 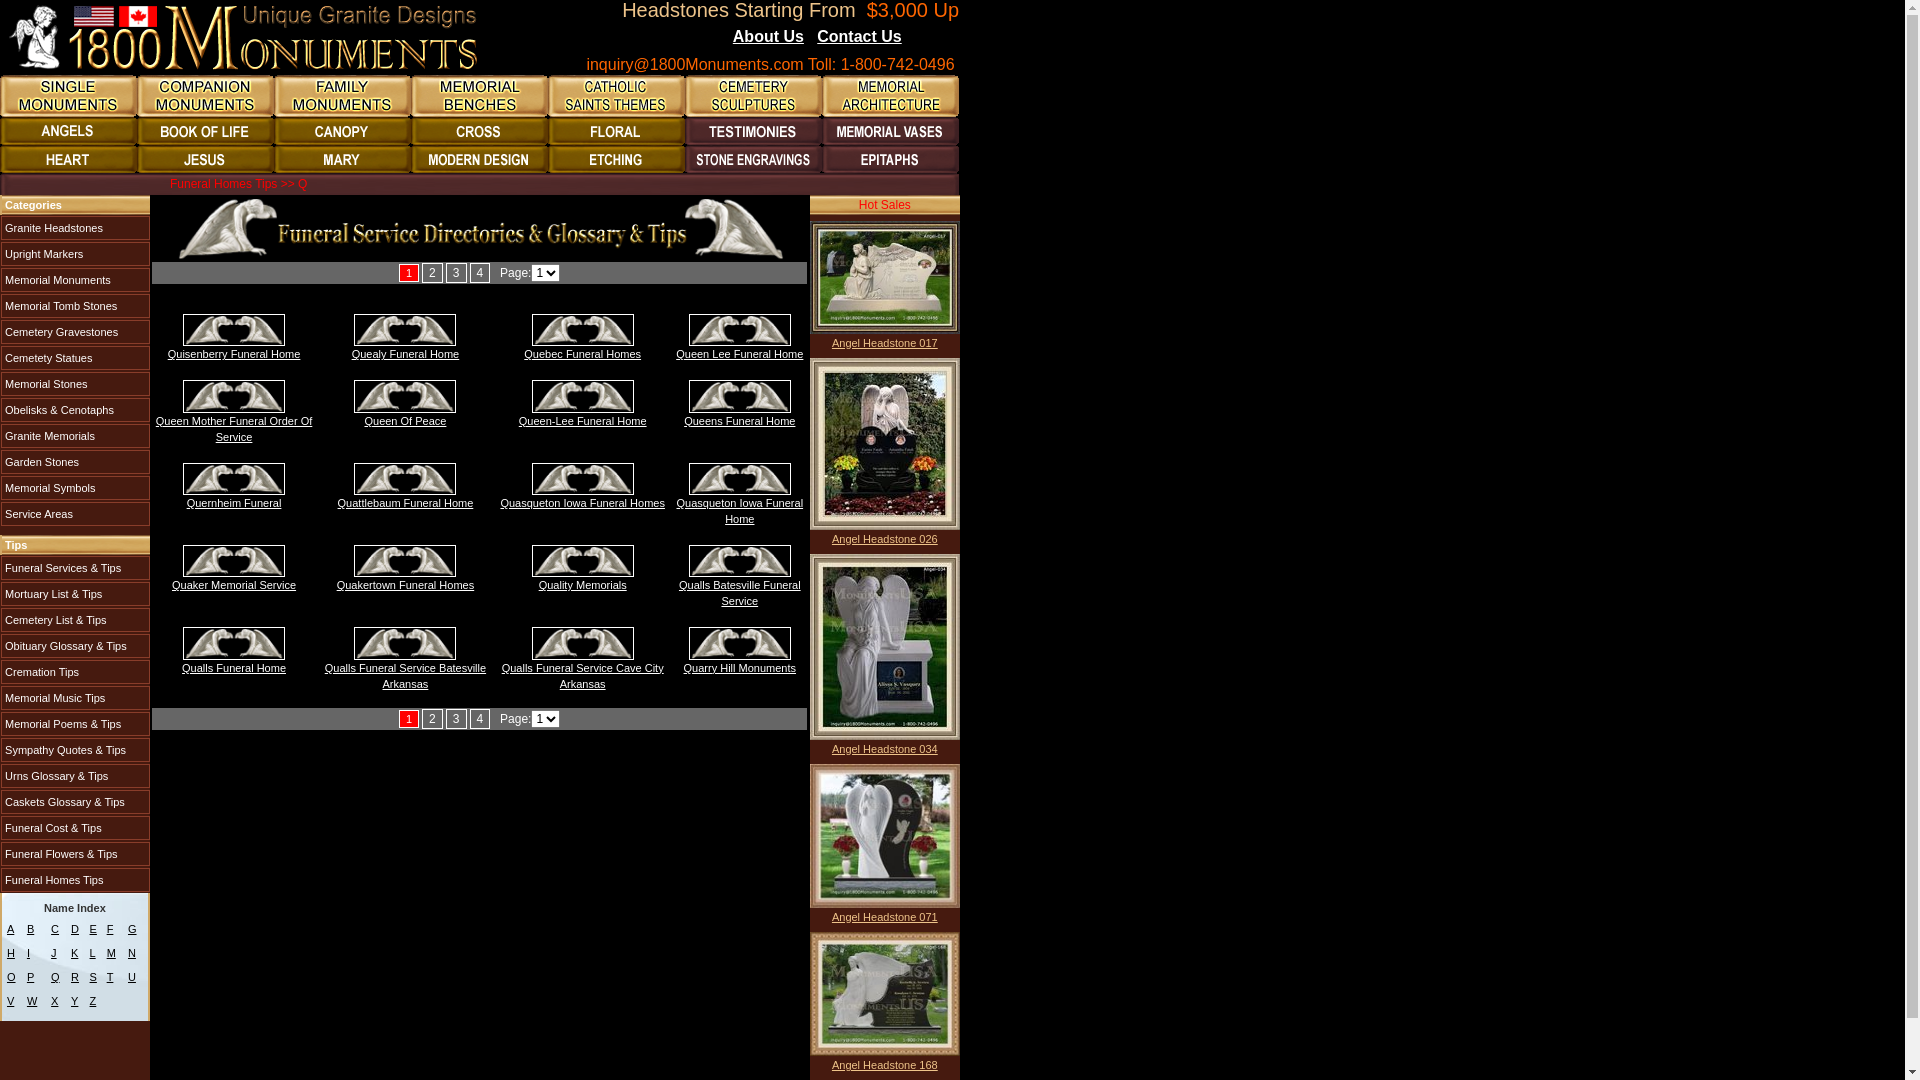 What do you see at coordinates (409, 273) in the screenshot?
I see `1` at bounding box center [409, 273].